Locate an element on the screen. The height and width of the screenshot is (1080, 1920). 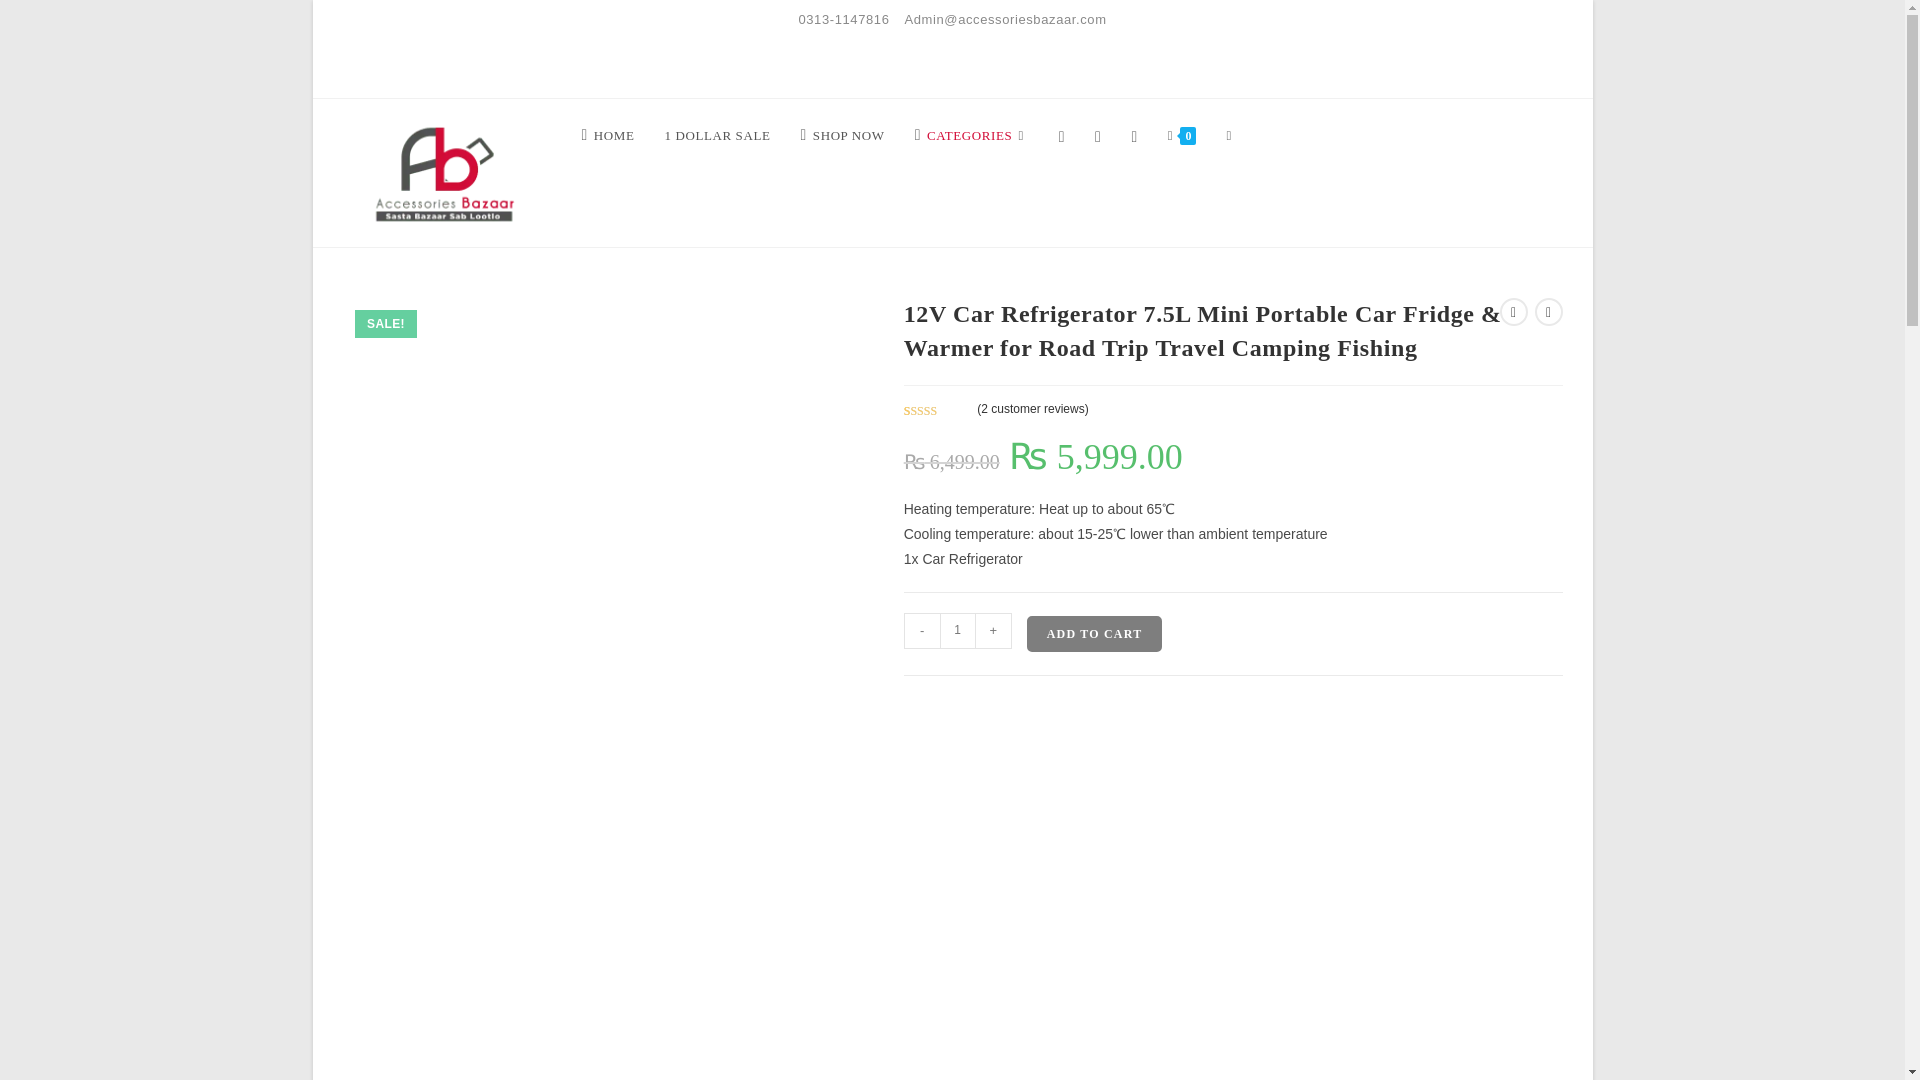
1 is located at coordinates (958, 631).